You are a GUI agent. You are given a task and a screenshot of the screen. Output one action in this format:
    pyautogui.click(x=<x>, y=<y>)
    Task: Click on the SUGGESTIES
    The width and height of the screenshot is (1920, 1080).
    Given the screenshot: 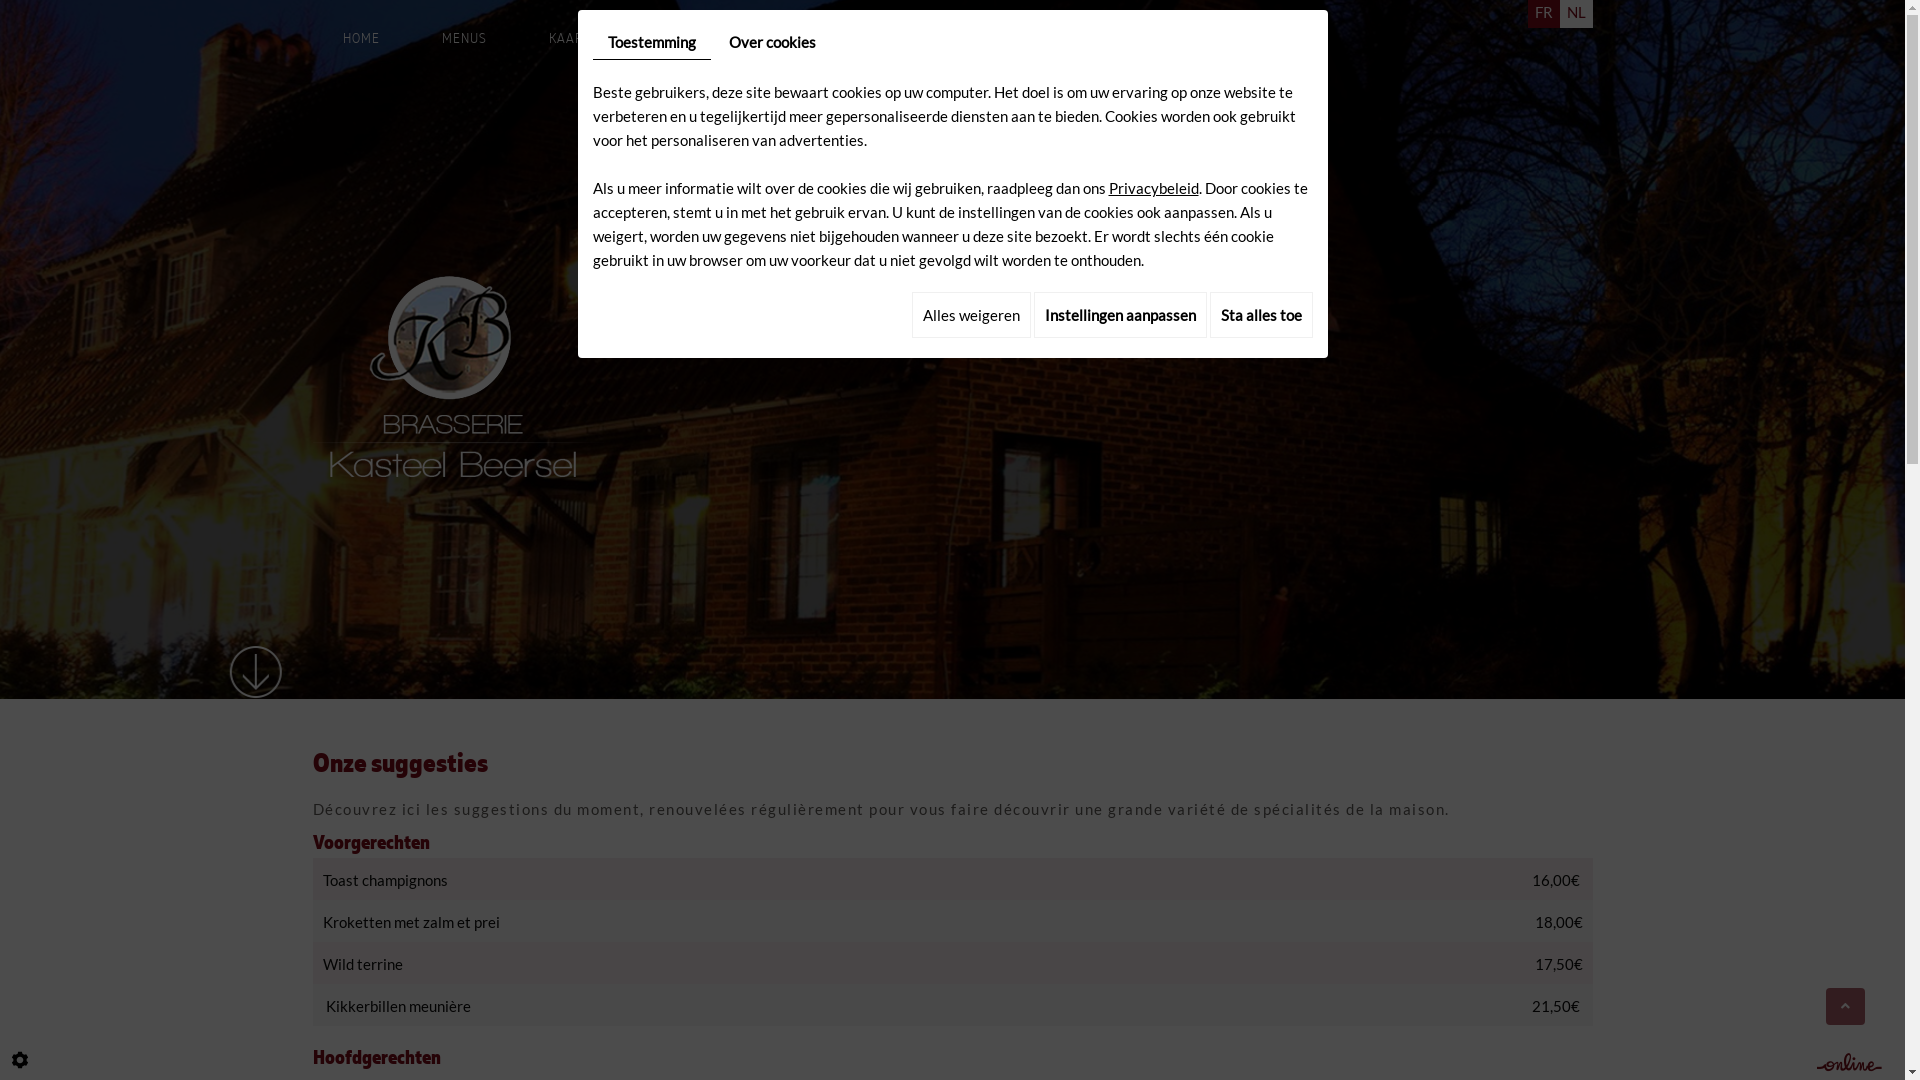 What is the action you would take?
    pyautogui.click(x=694, y=39)
    